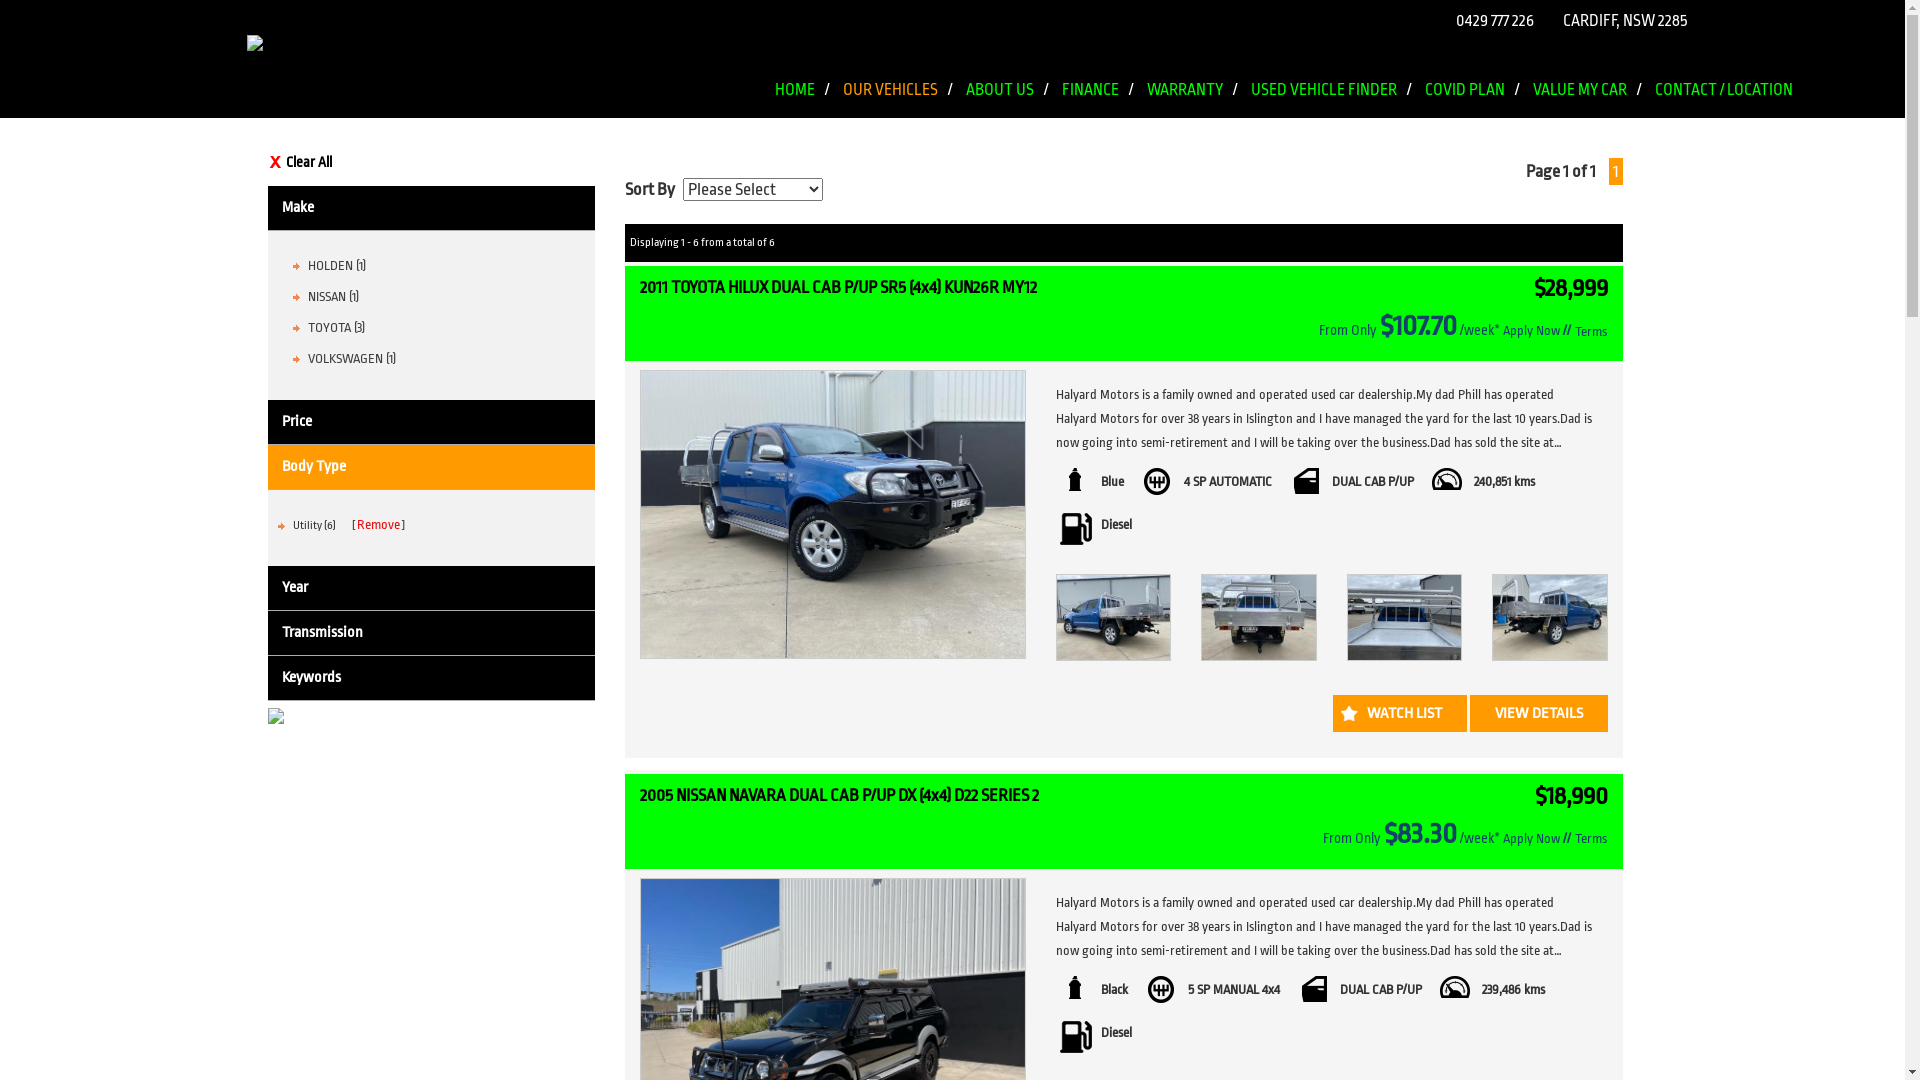 The height and width of the screenshot is (1080, 1920). I want to click on 2011-TOYOTA-HILUX, so click(1258, 618).